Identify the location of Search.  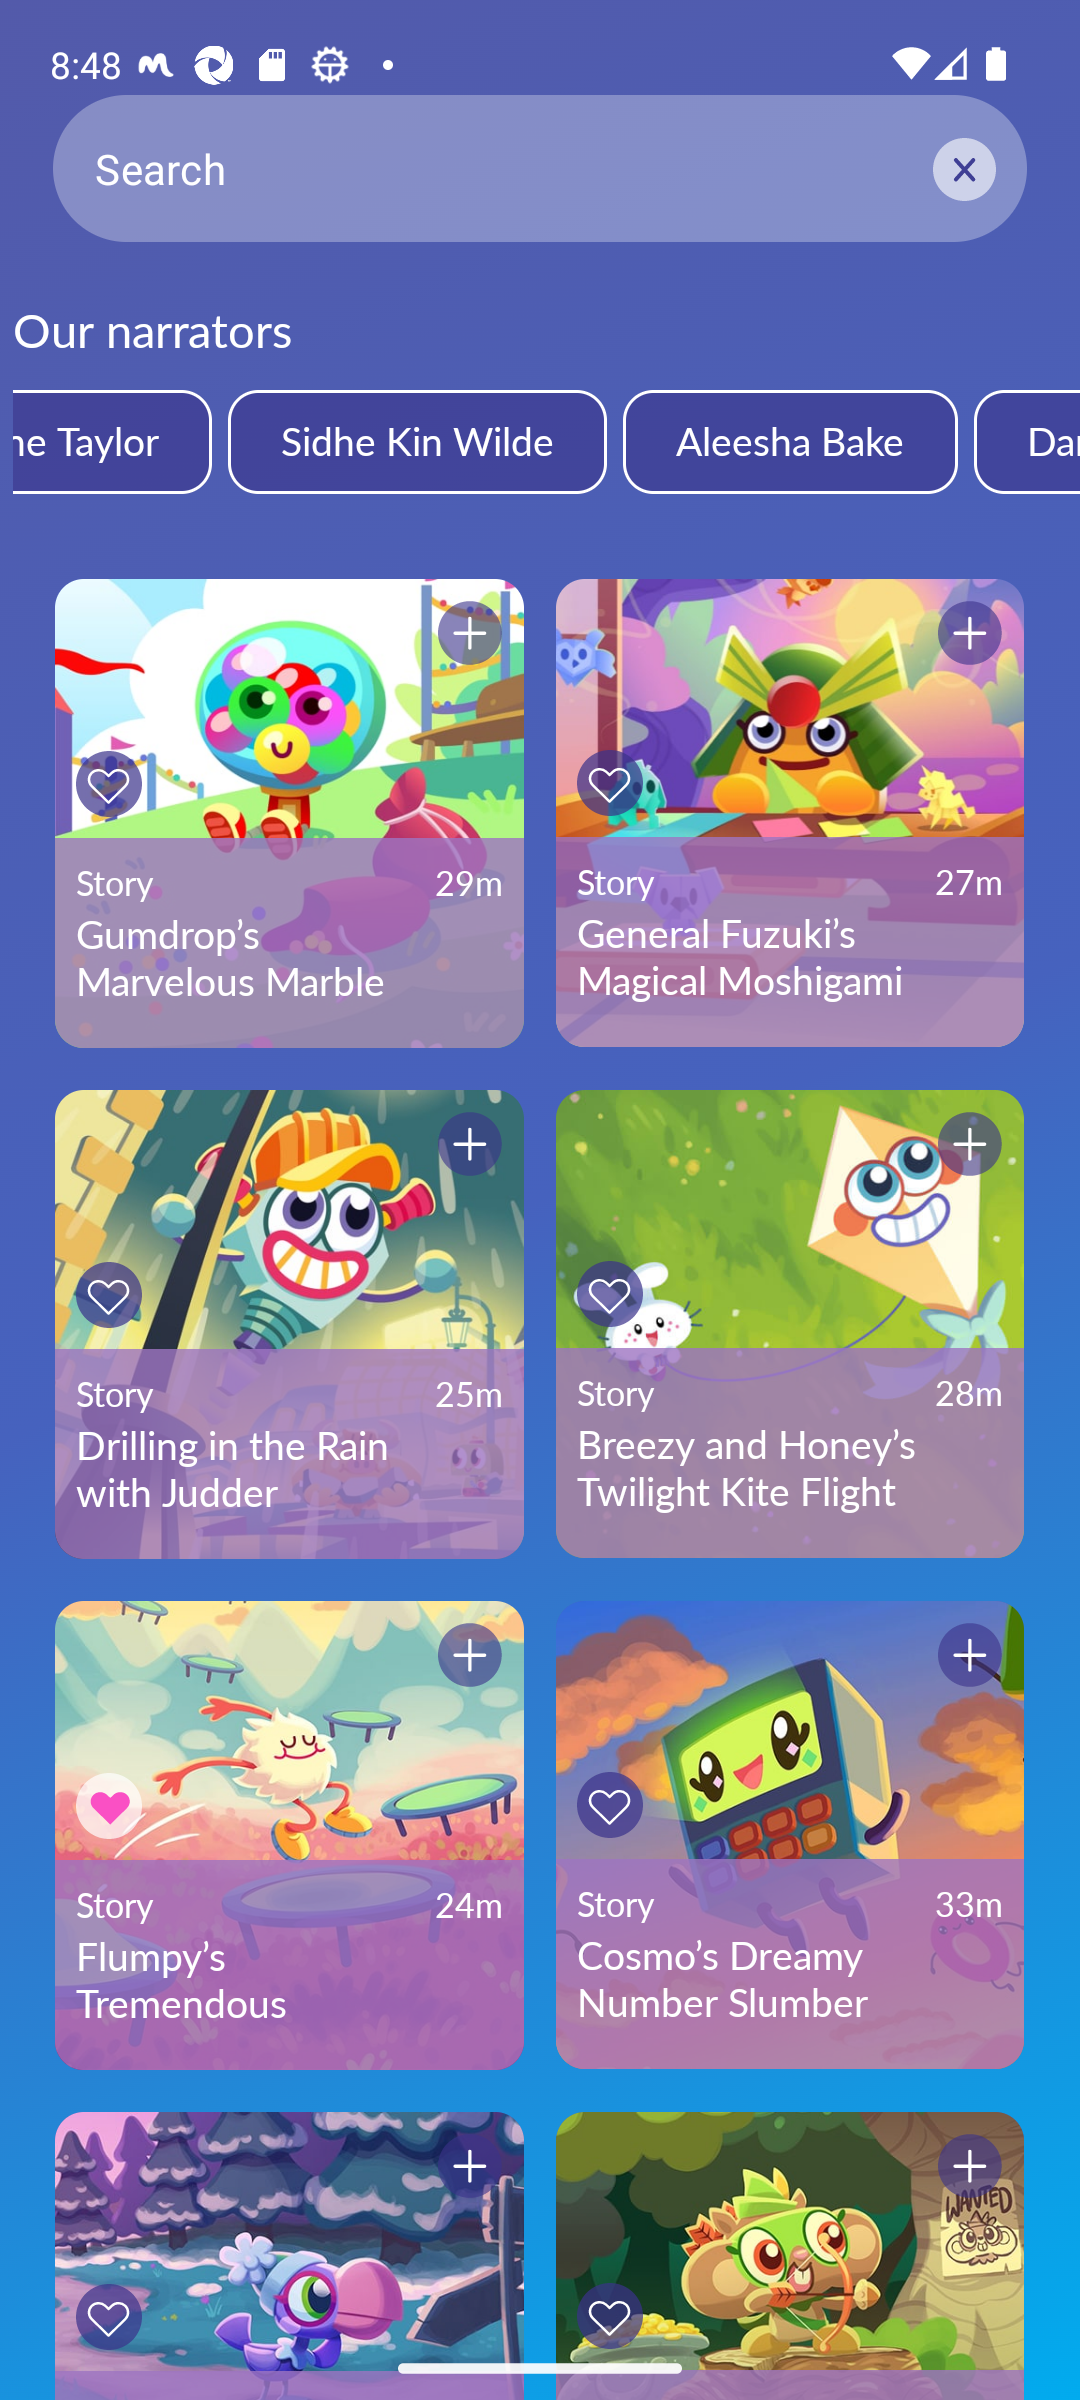
(540, 169).